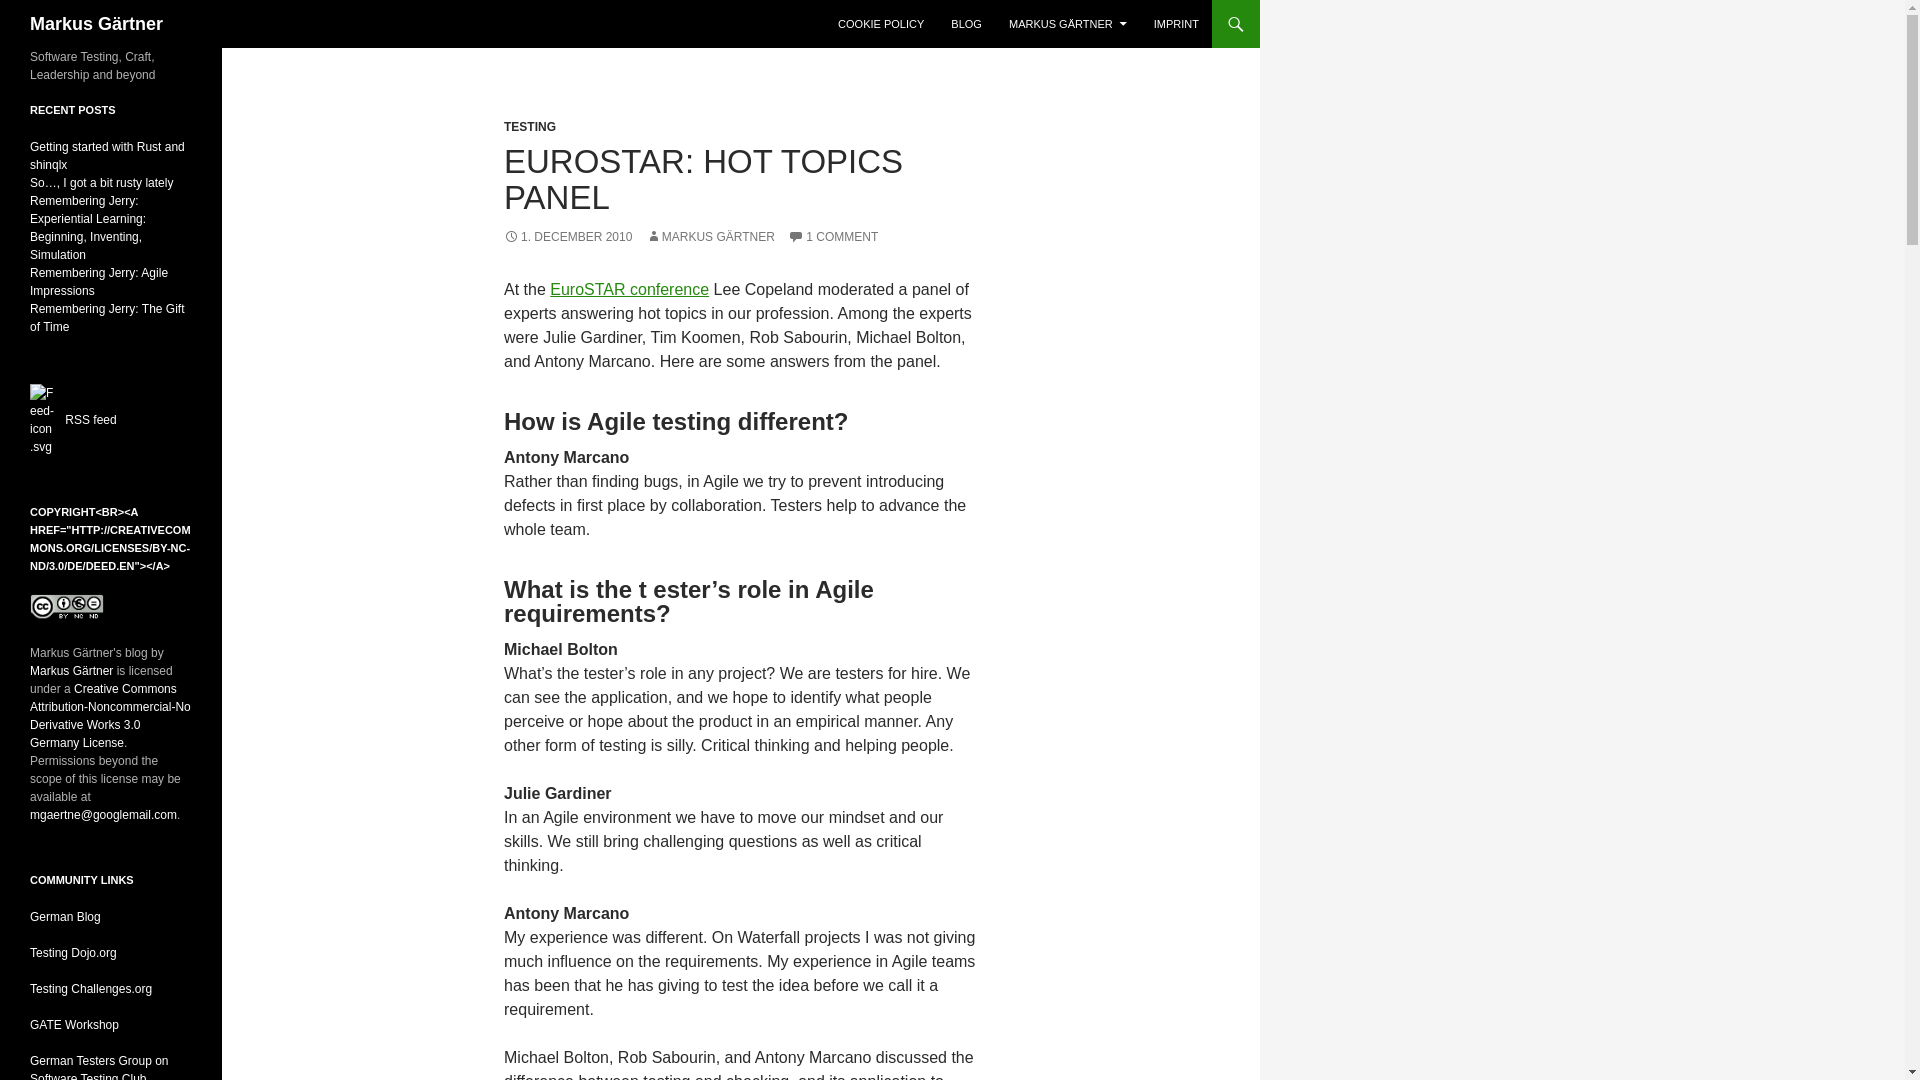 Image resolution: width=1920 pixels, height=1080 pixels. I want to click on EuroSTAR conference, so click(628, 289).